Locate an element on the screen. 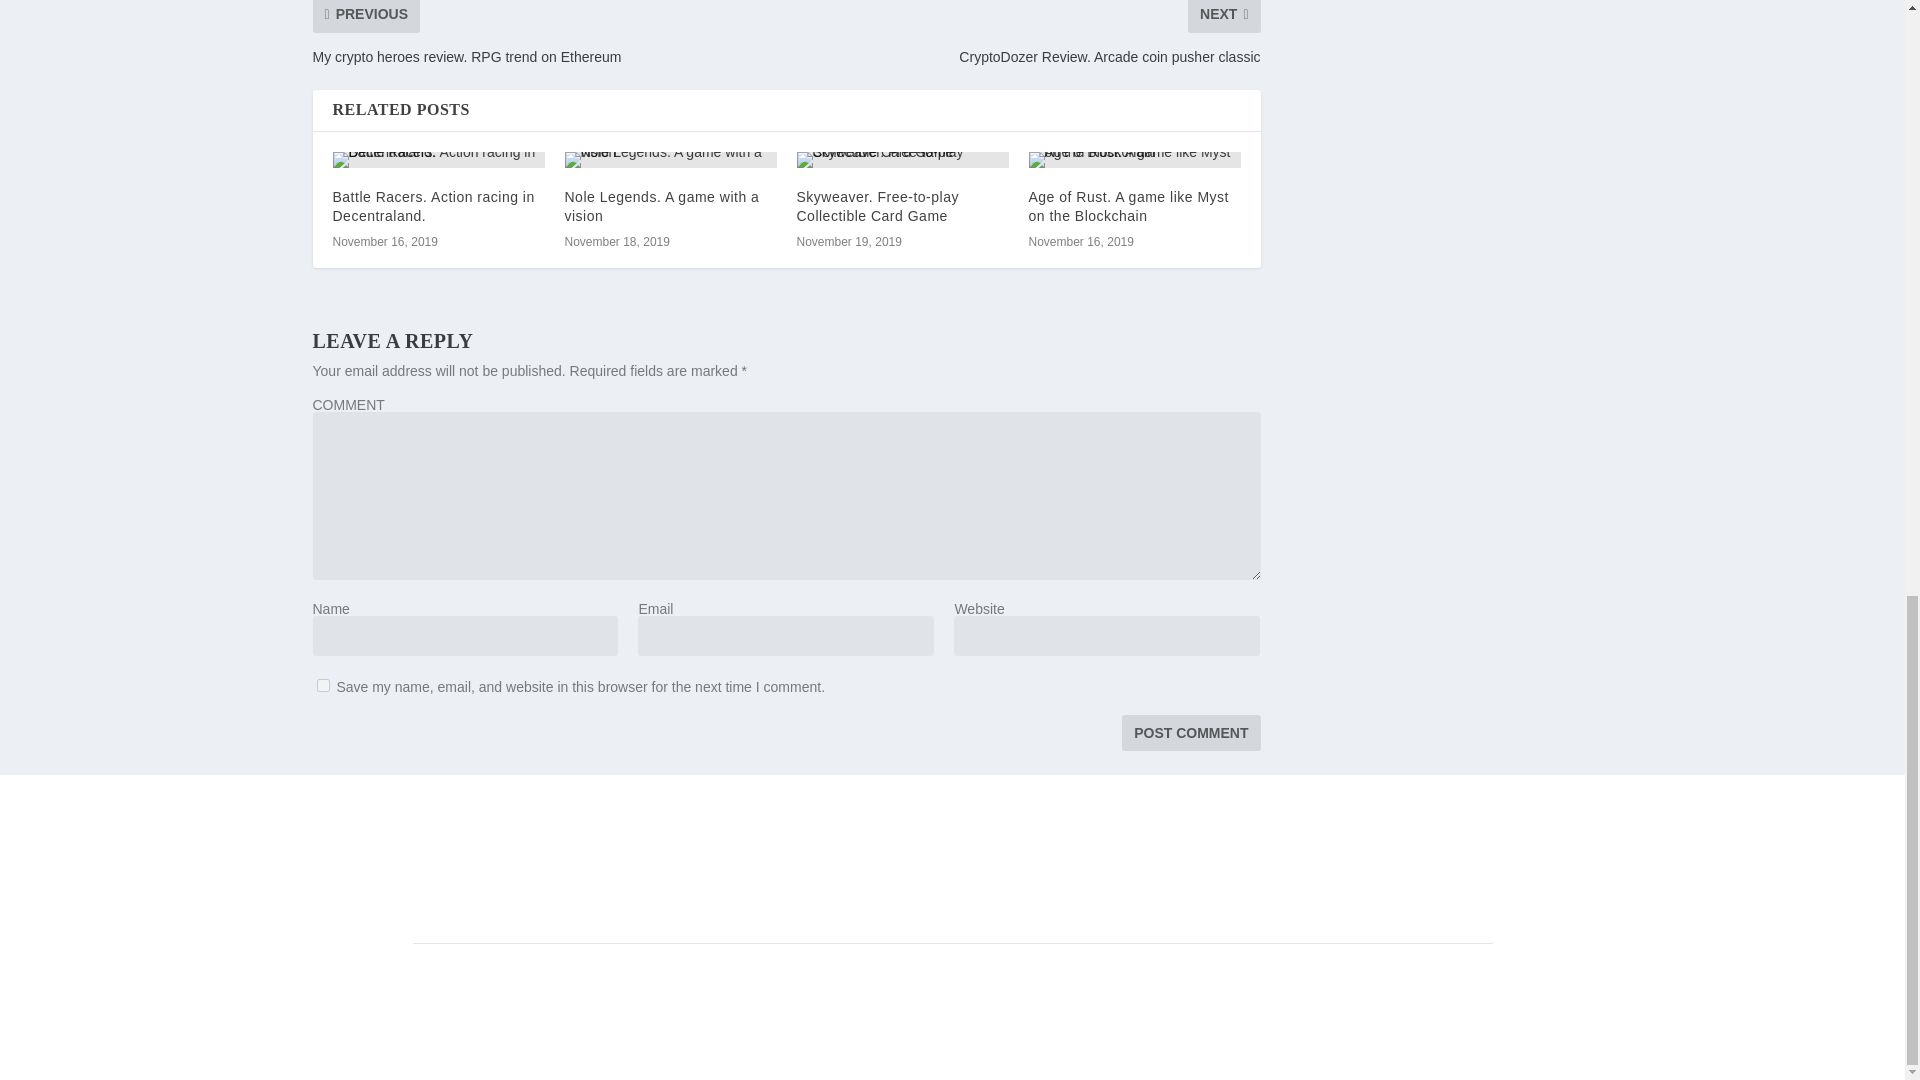 This screenshot has width=1920, height=1080. Battle Racers. Action racing in Decentraland. is located at coordinates (438, 160).